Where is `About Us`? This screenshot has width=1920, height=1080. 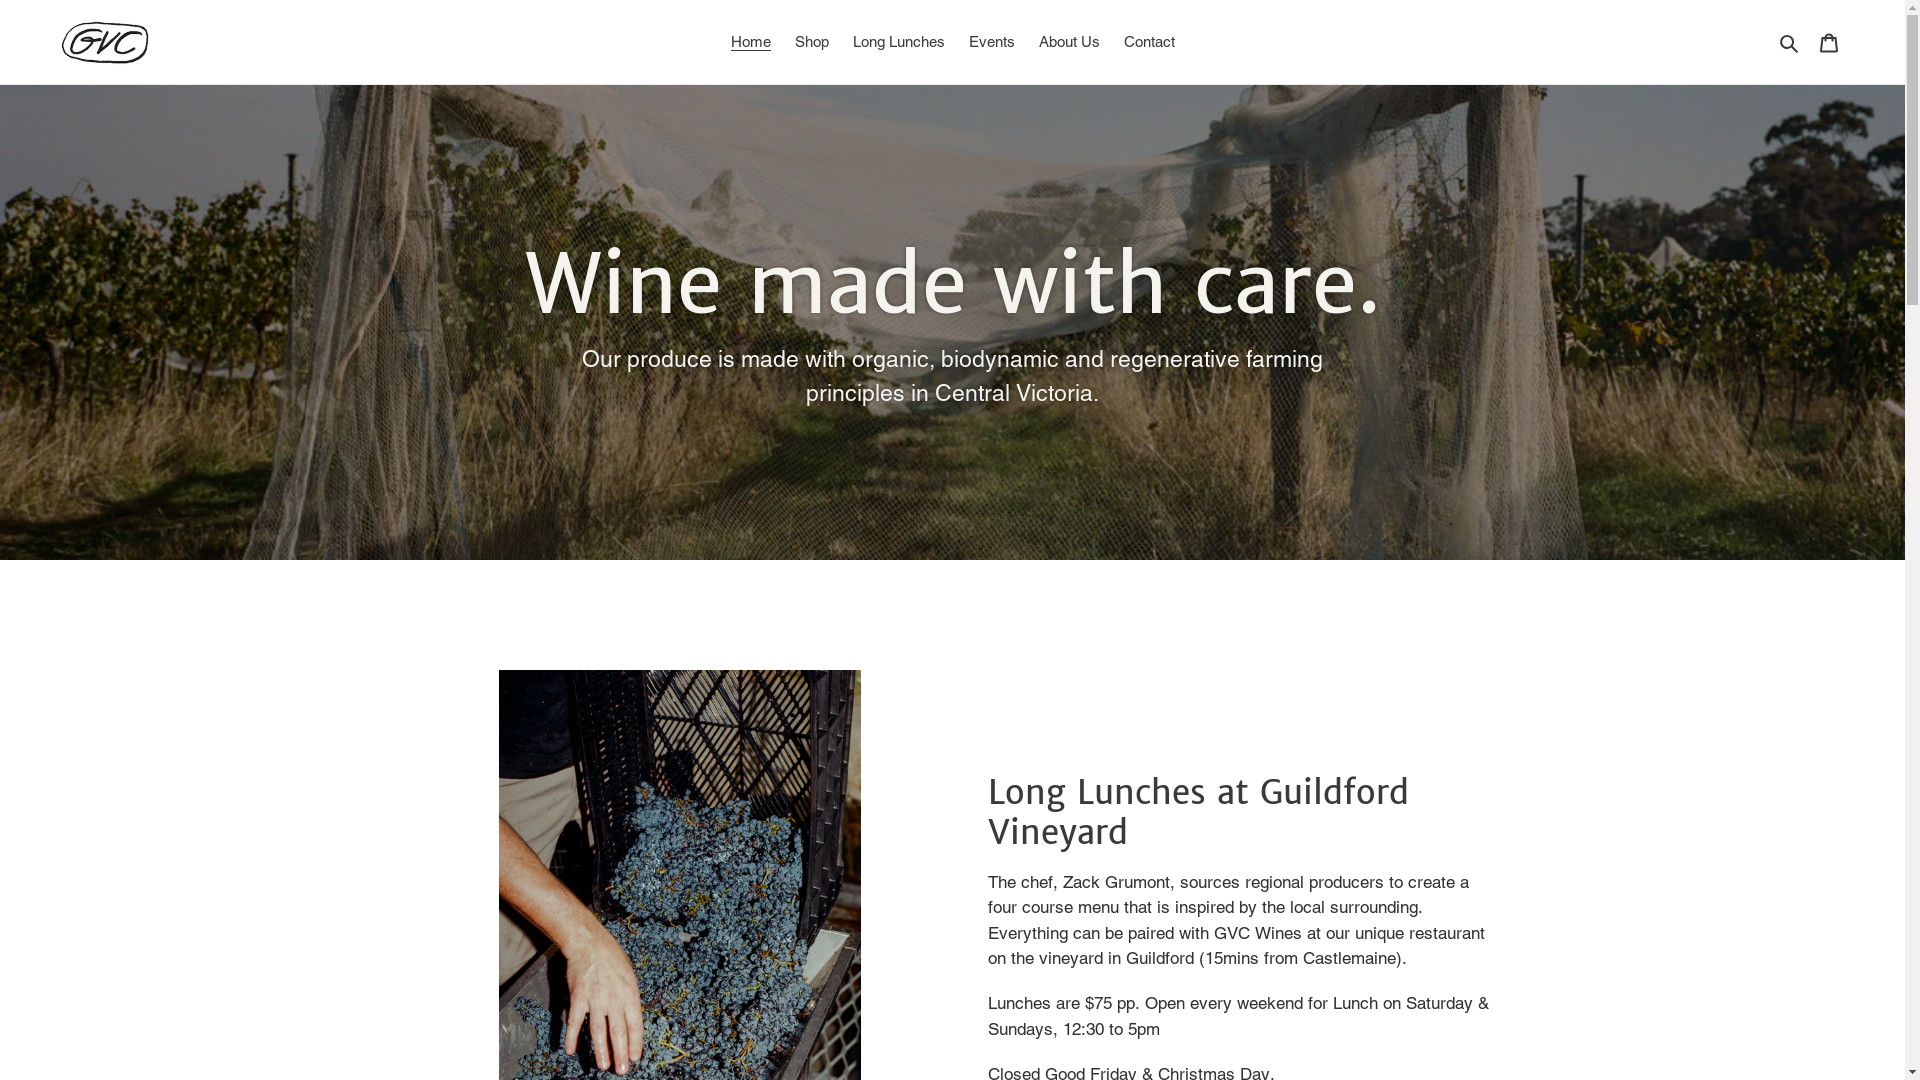
About Us is located at coordinates (1068, 42).